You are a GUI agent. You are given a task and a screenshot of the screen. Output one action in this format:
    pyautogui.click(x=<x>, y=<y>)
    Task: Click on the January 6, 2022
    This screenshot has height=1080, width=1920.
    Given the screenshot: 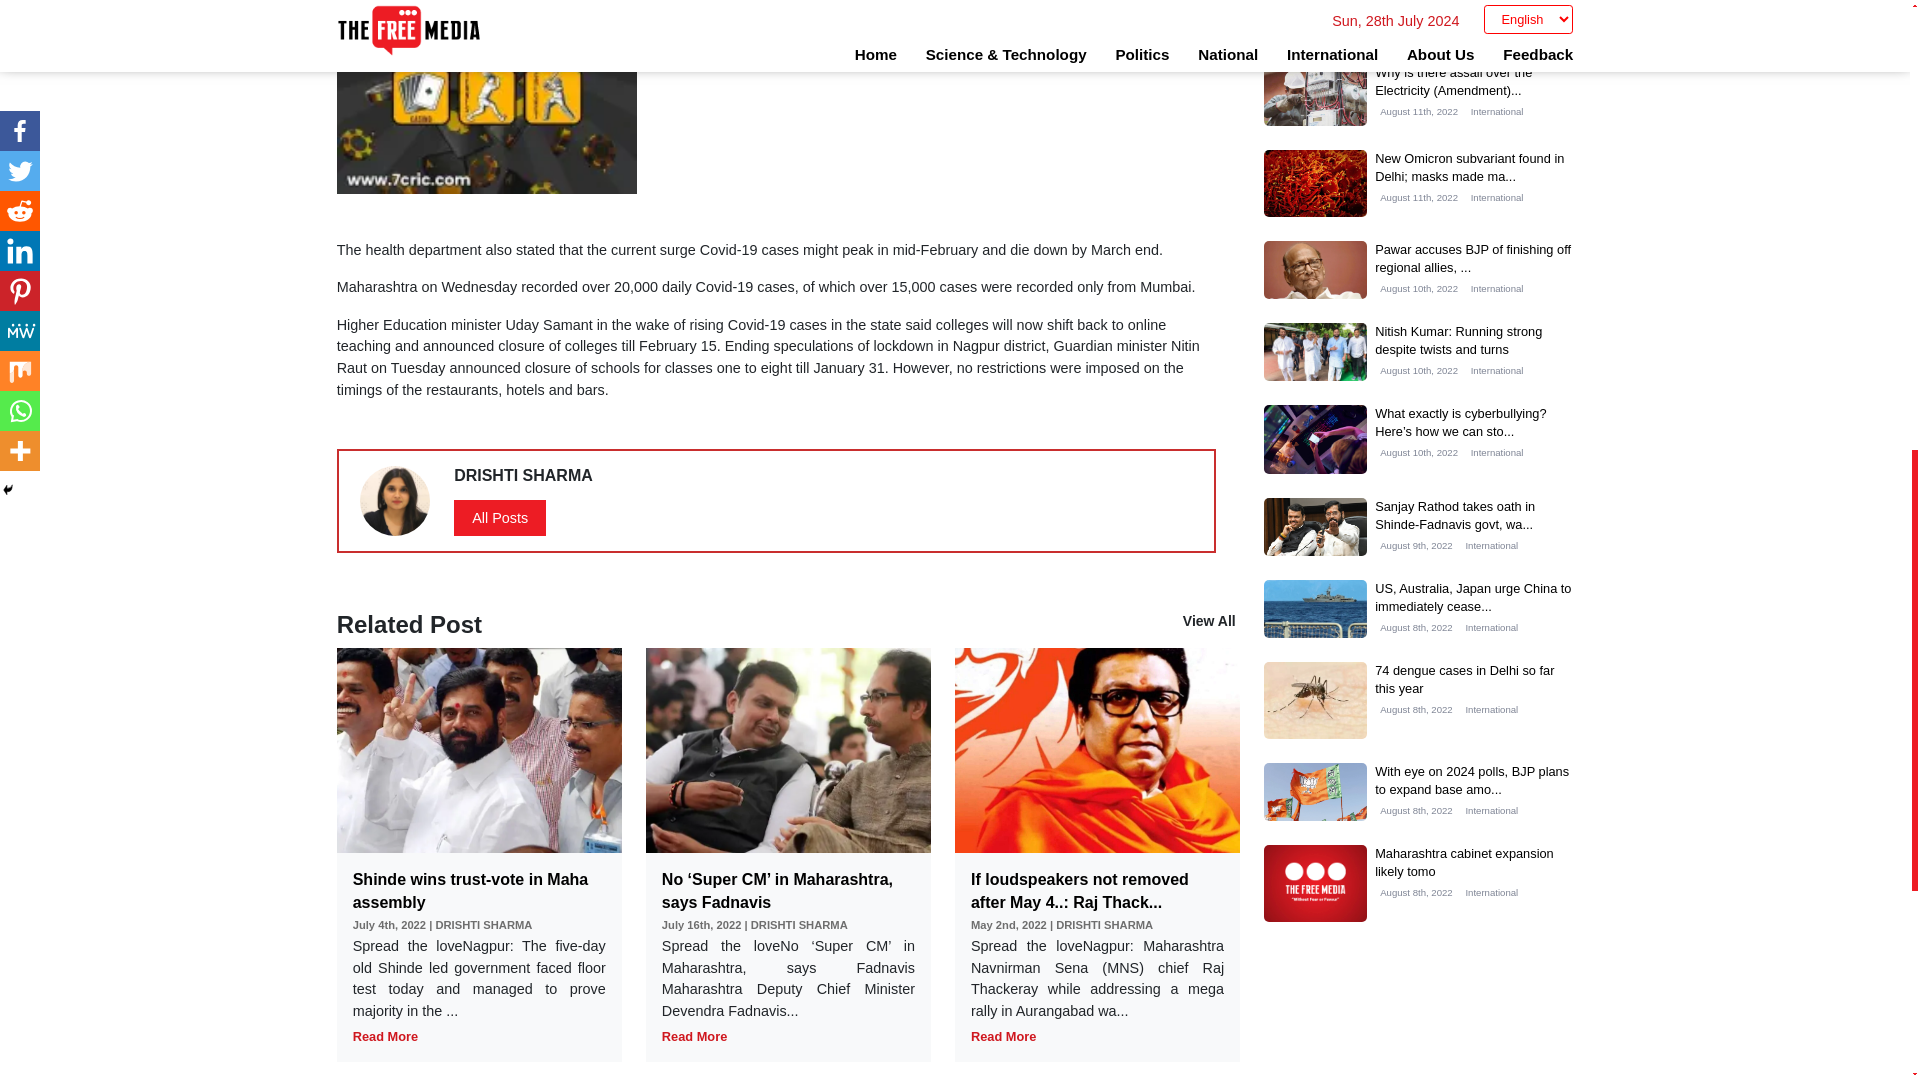 What is the action you would take?
    pyautogui.click(x=802, y=42)
    